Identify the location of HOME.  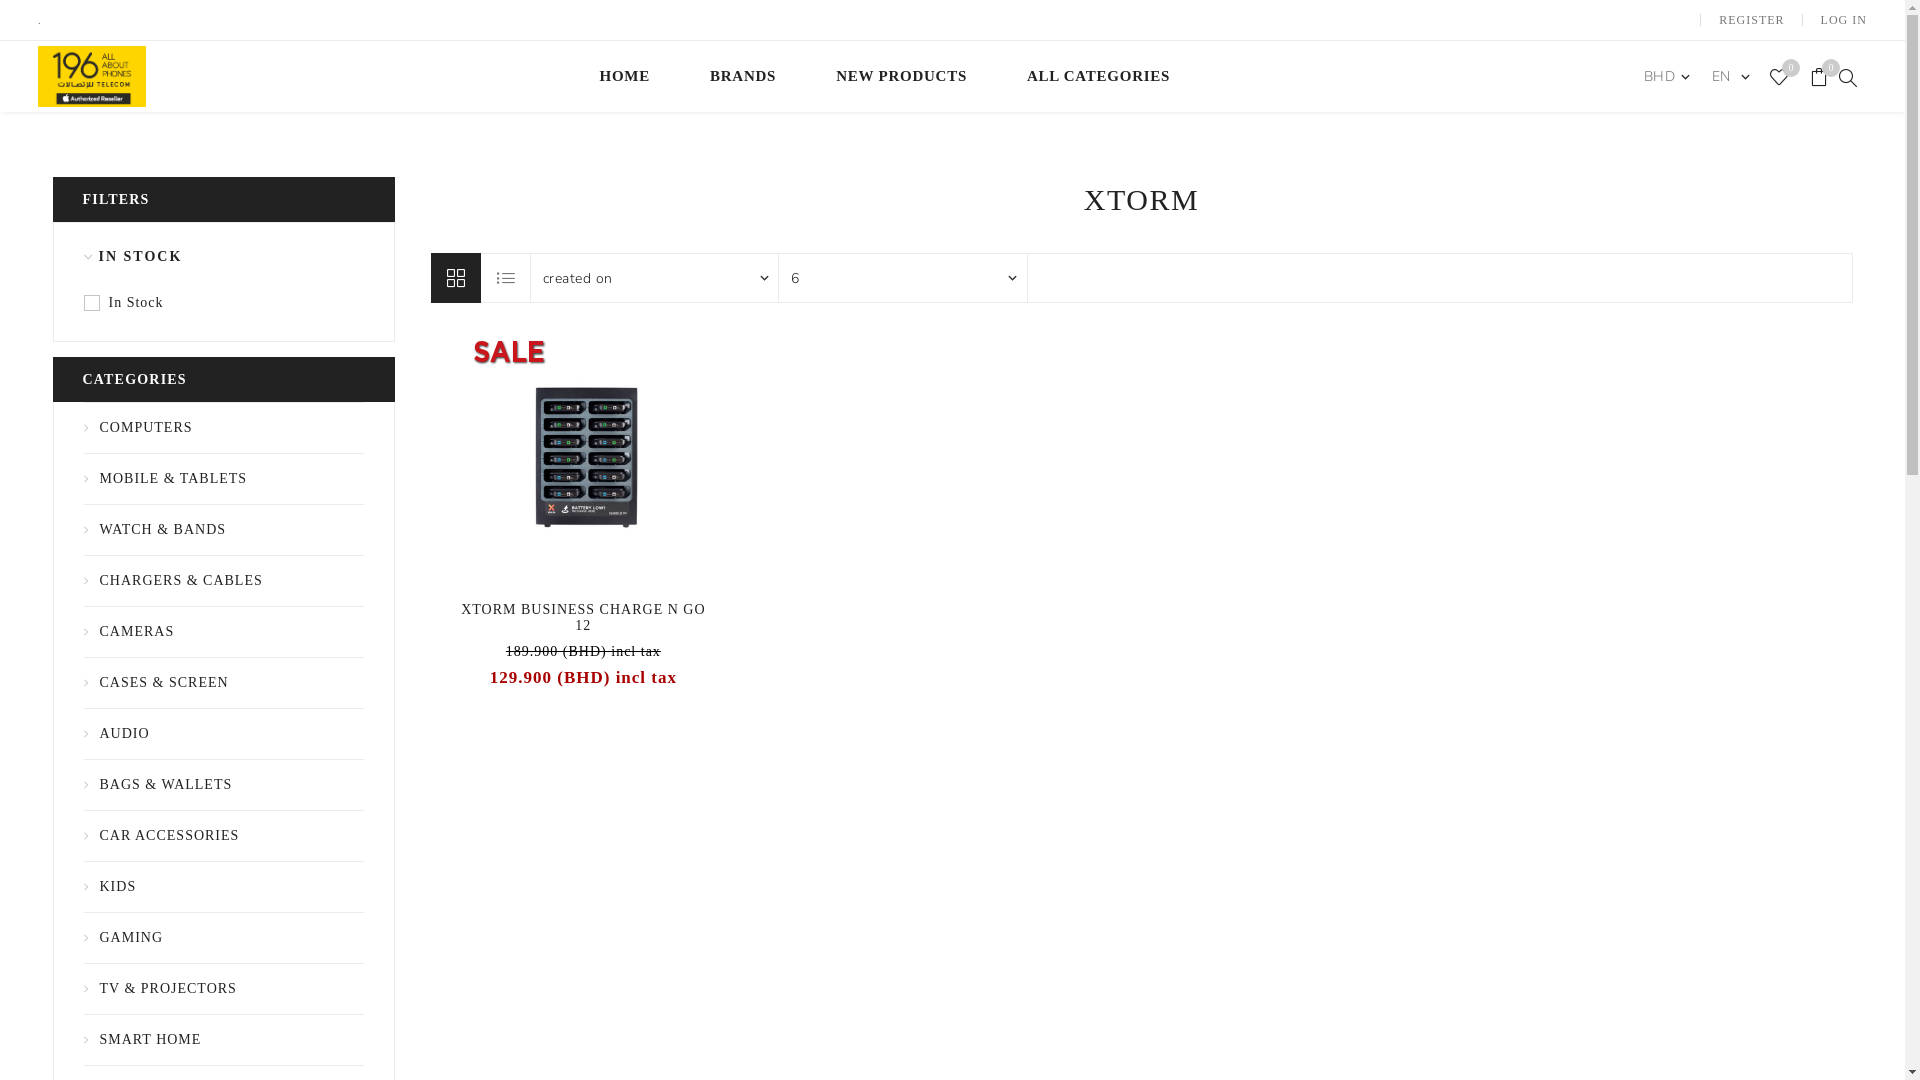
(626, 76).